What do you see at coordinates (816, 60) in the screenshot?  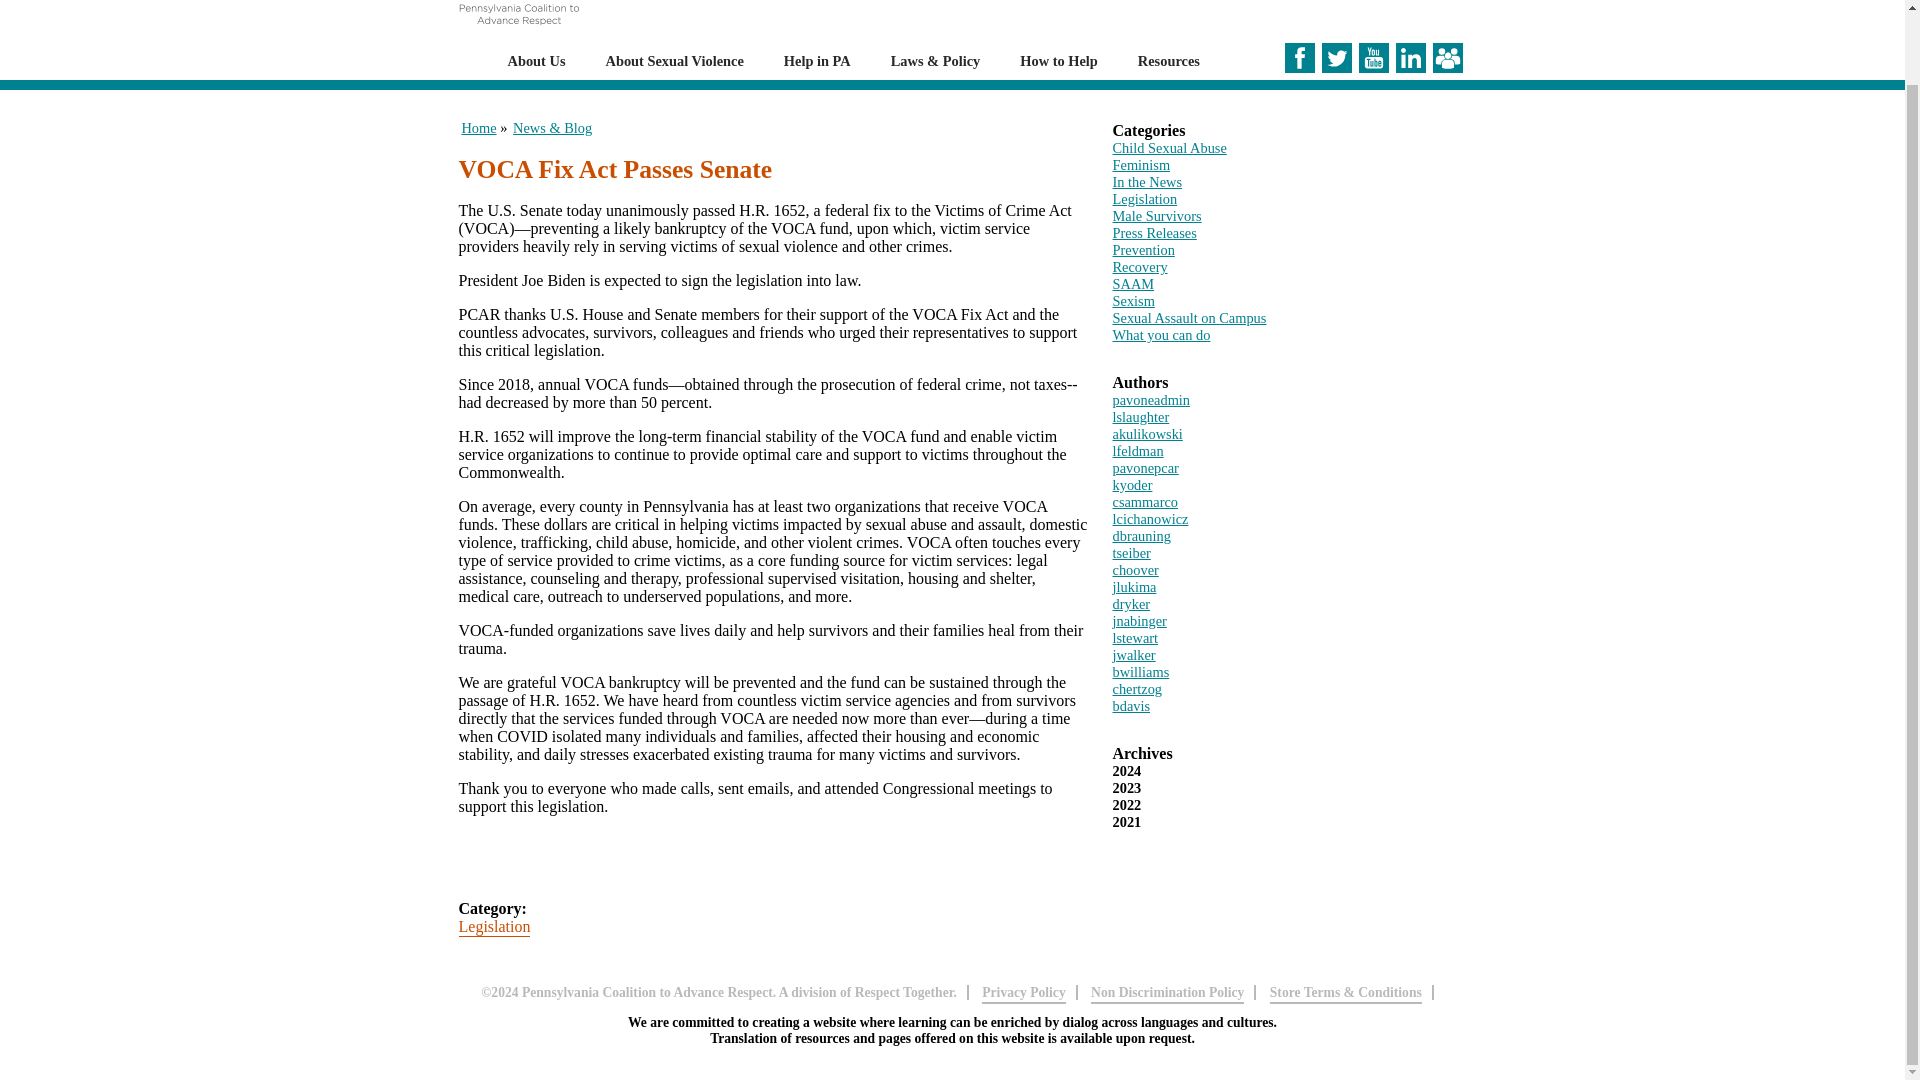 I see `Help in PA` at bounding box center [816, 60].